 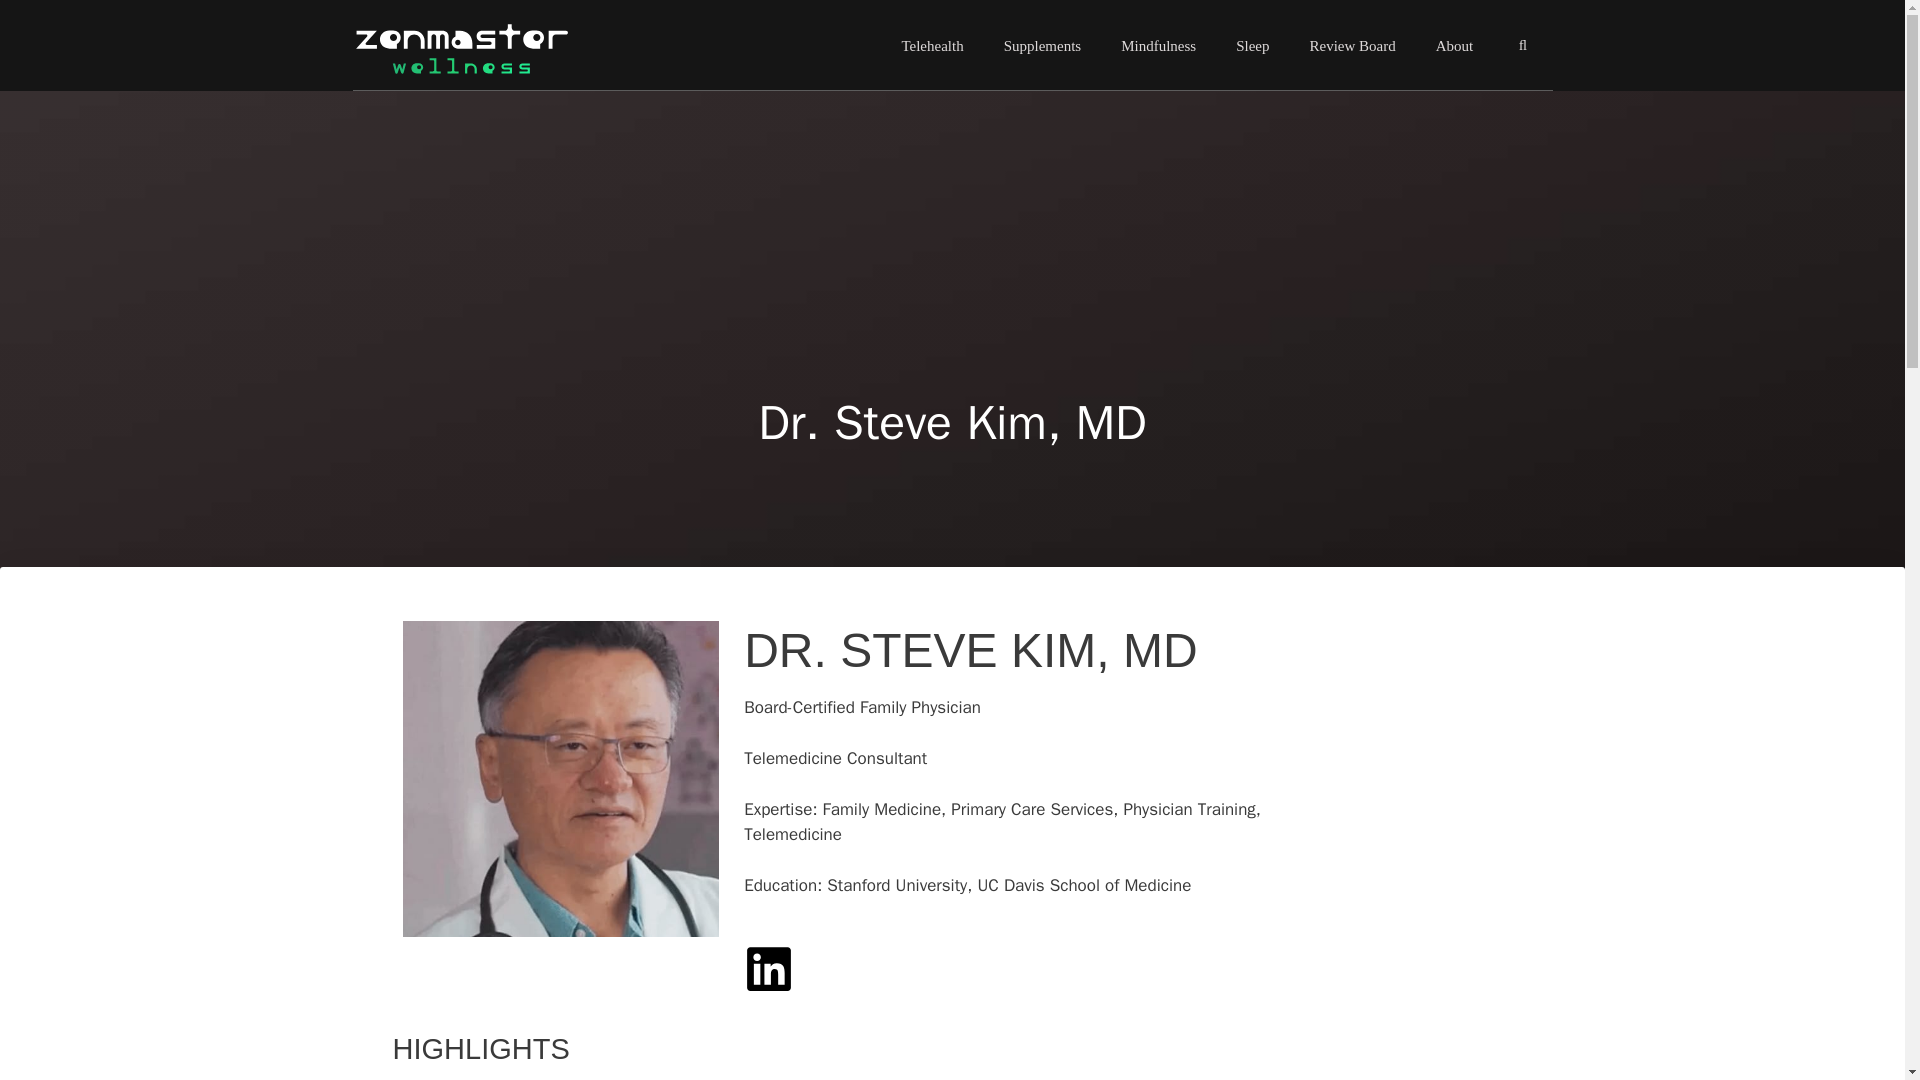 What do you see at coordinates (932, 46) in the screenshot?
I see `Telehealth` at bounding box center [932, 46].